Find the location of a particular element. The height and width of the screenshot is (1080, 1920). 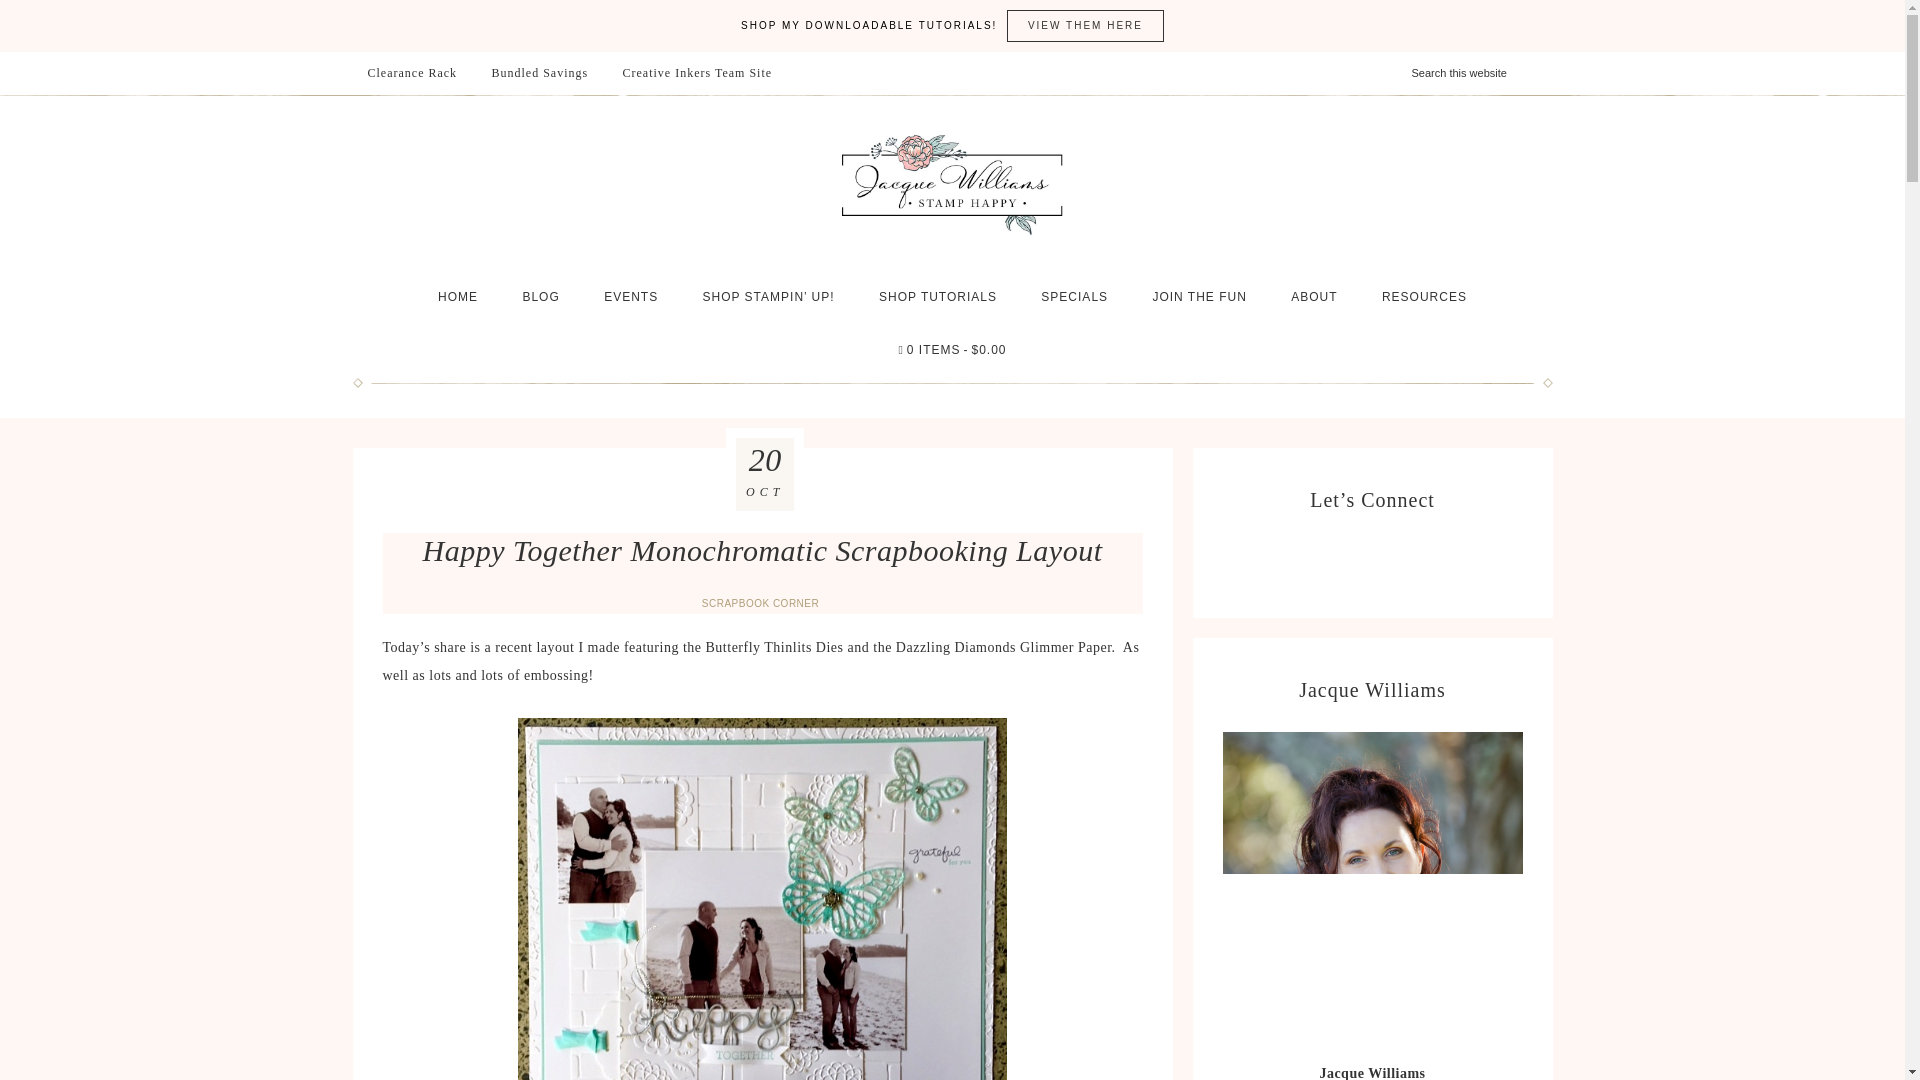

Clearance Rack is located at coordinates (412, 72).